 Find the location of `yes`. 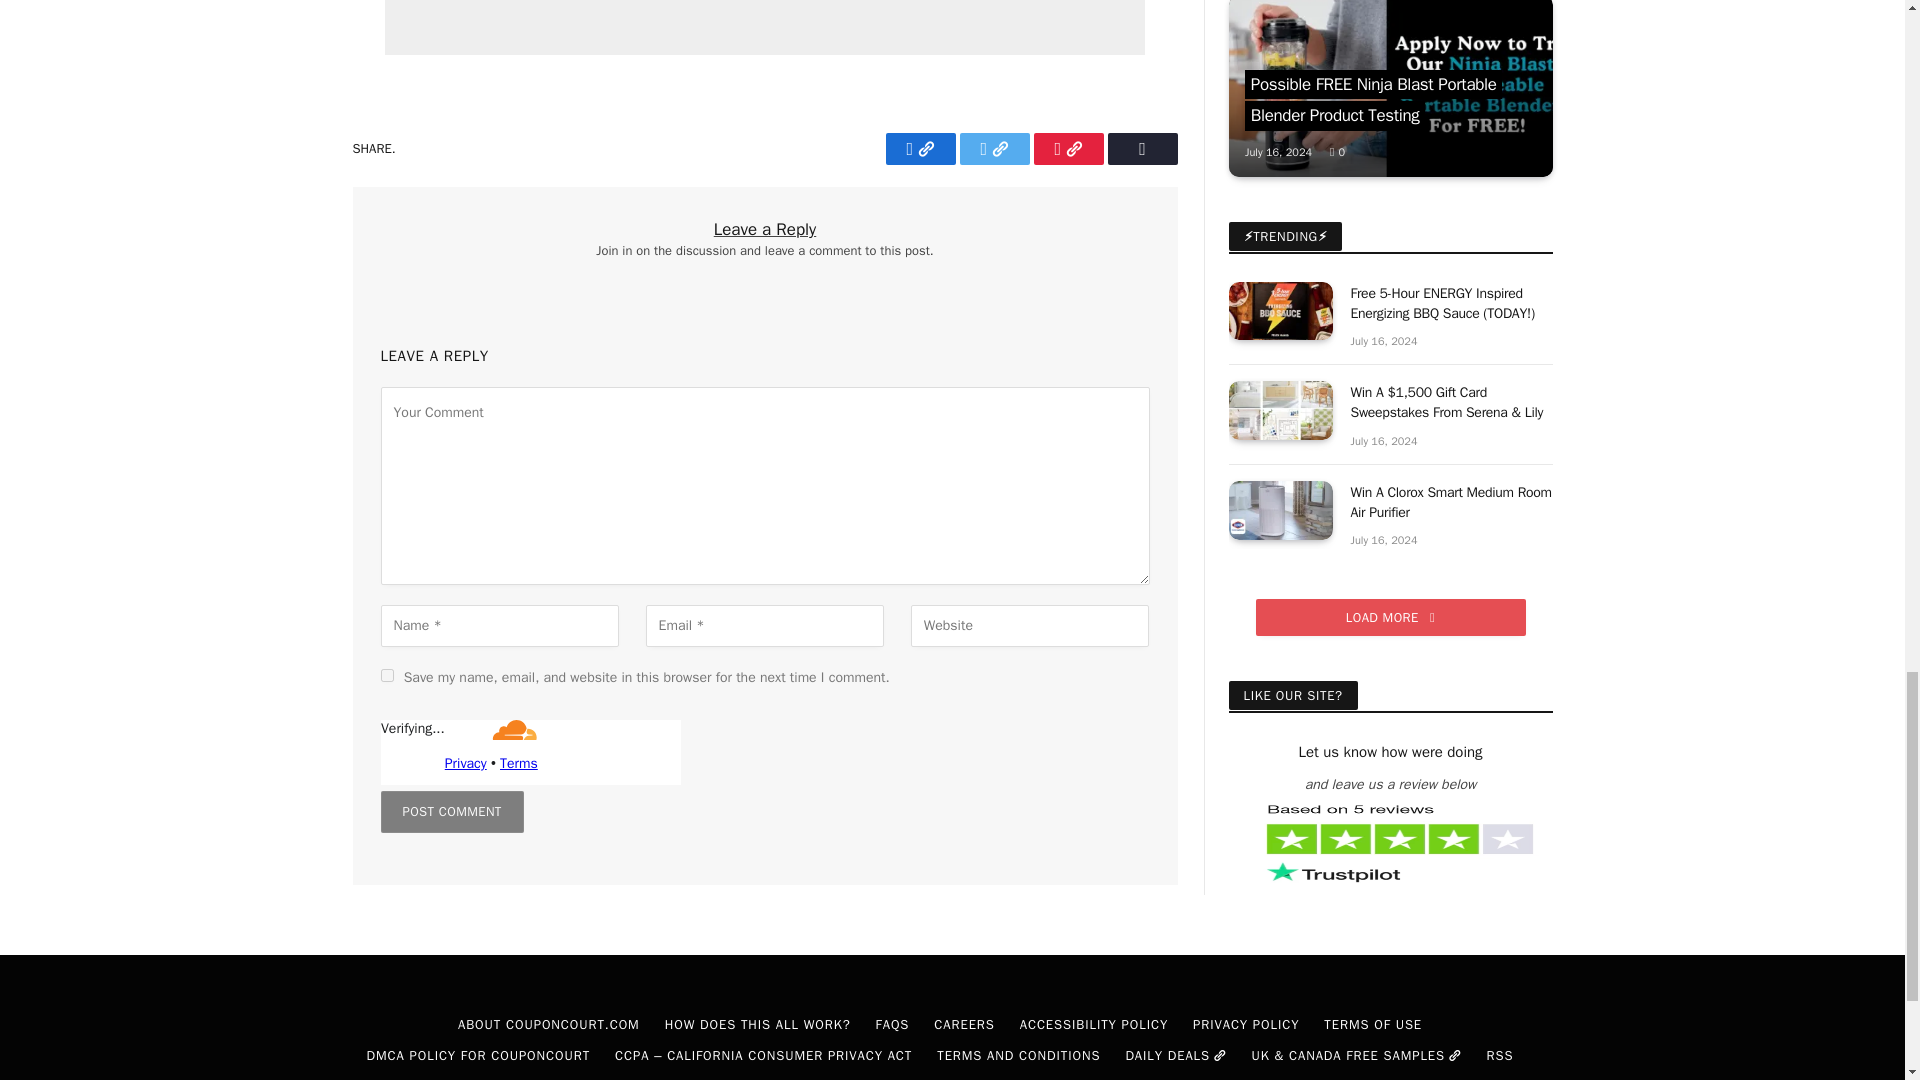

yes is located at coordinates (386, 674).